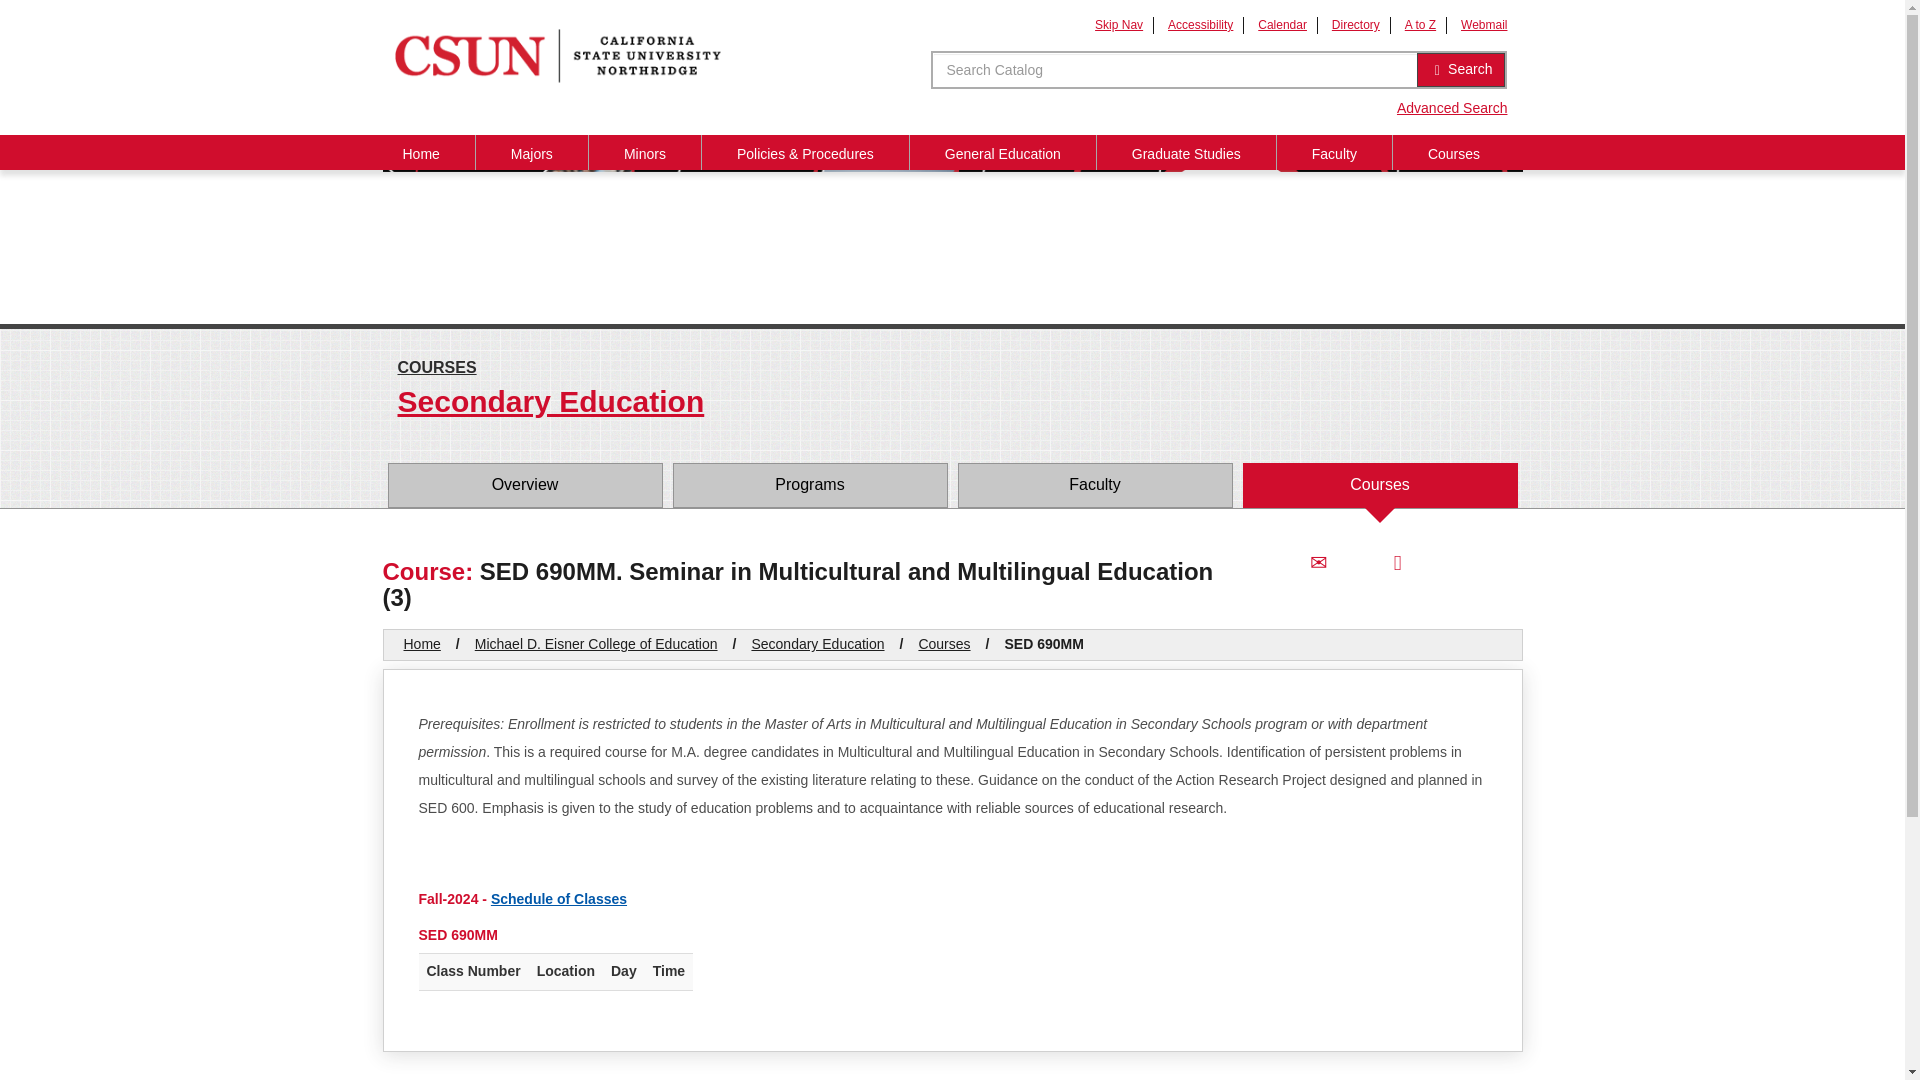  I want to click on Skip Nav, so click(1118, 25).